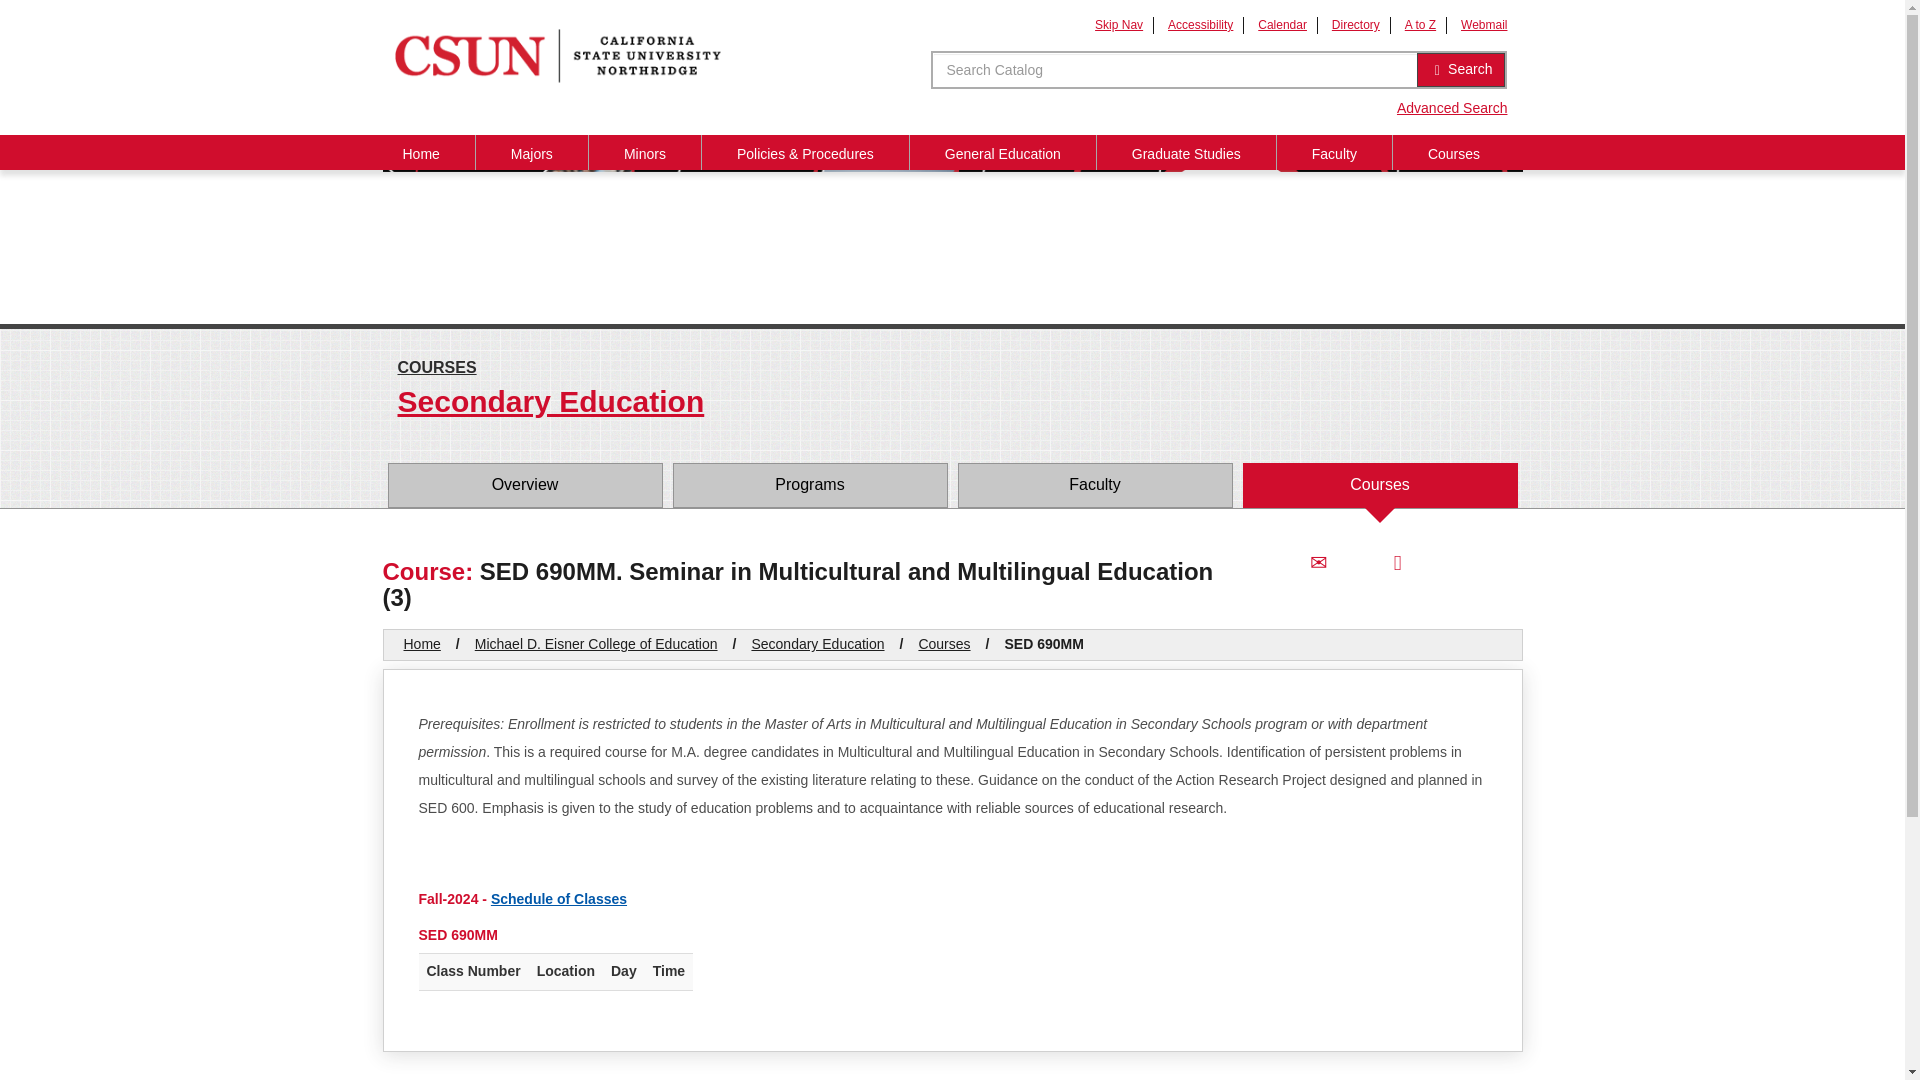  I want to click on Skip Nav, so click(1118, 25).